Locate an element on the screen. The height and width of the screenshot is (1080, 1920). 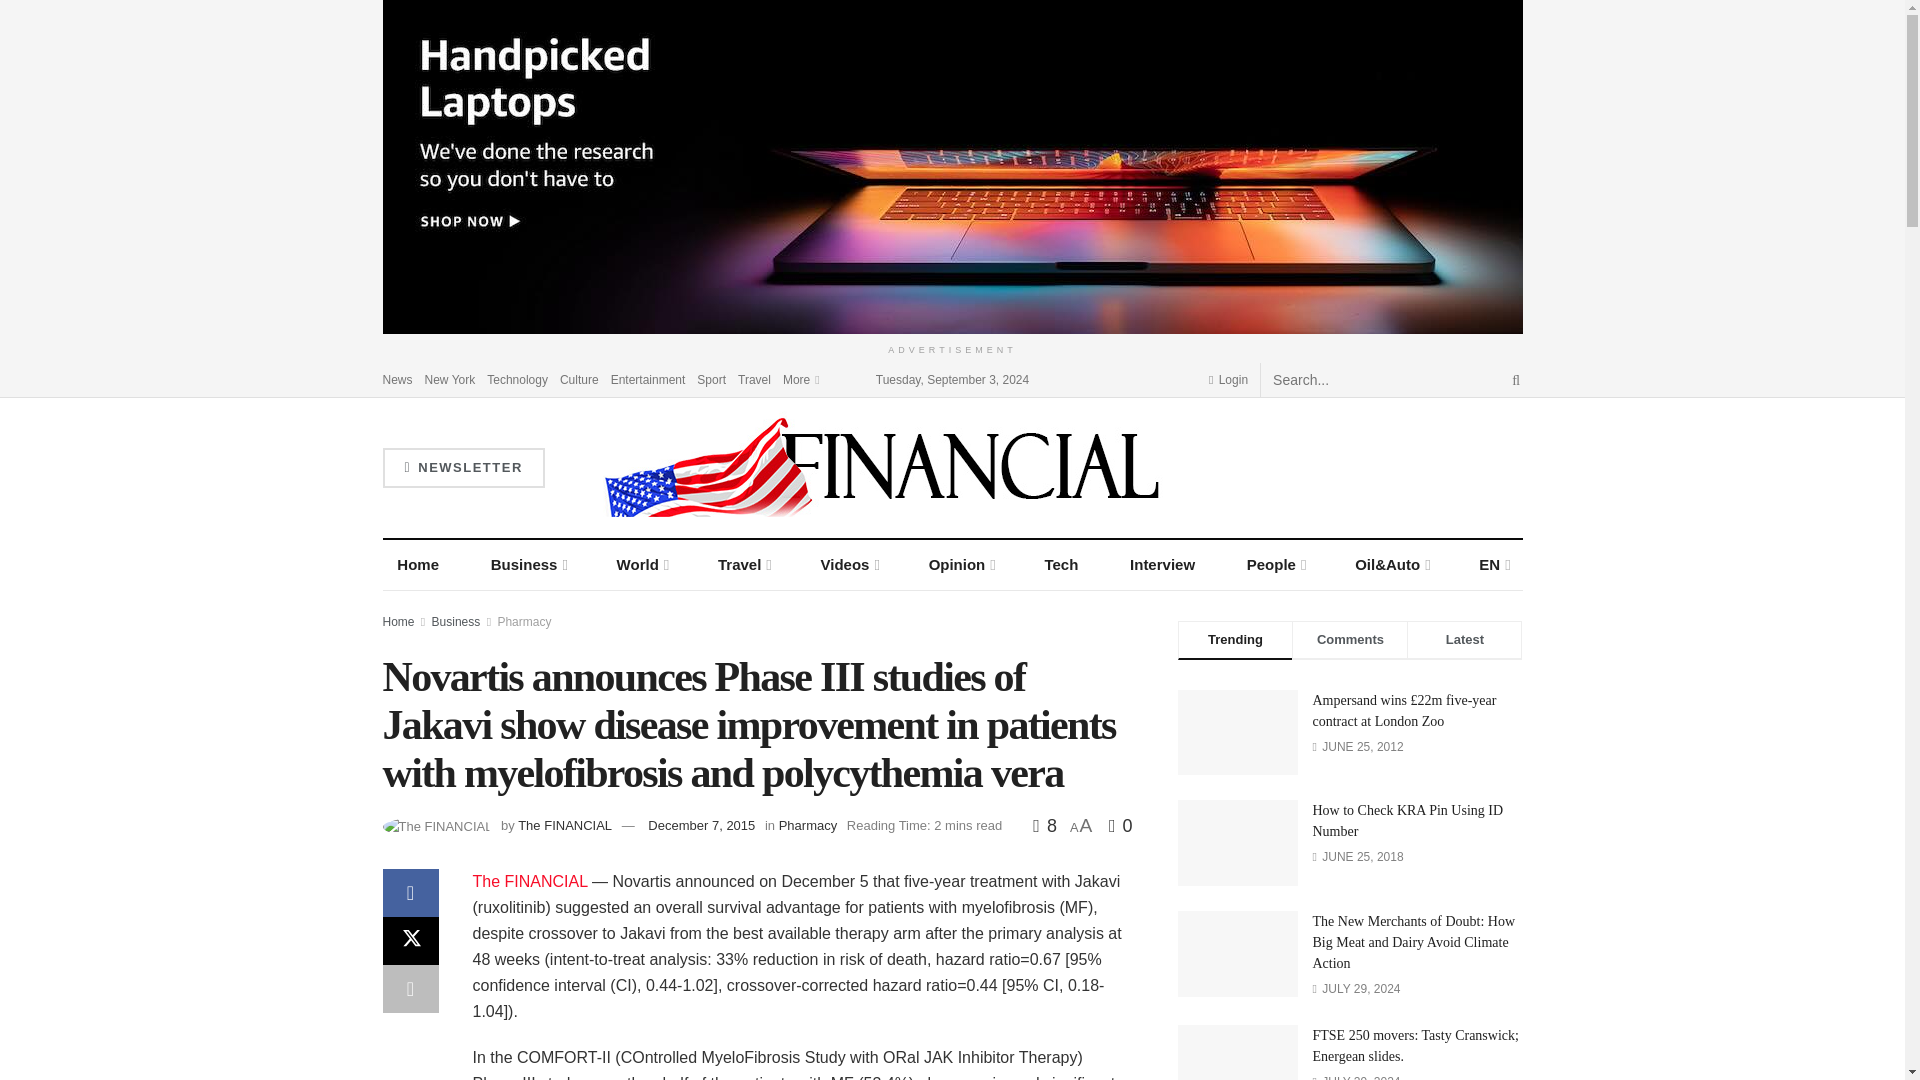
Business is located at coordinates (528, 564).